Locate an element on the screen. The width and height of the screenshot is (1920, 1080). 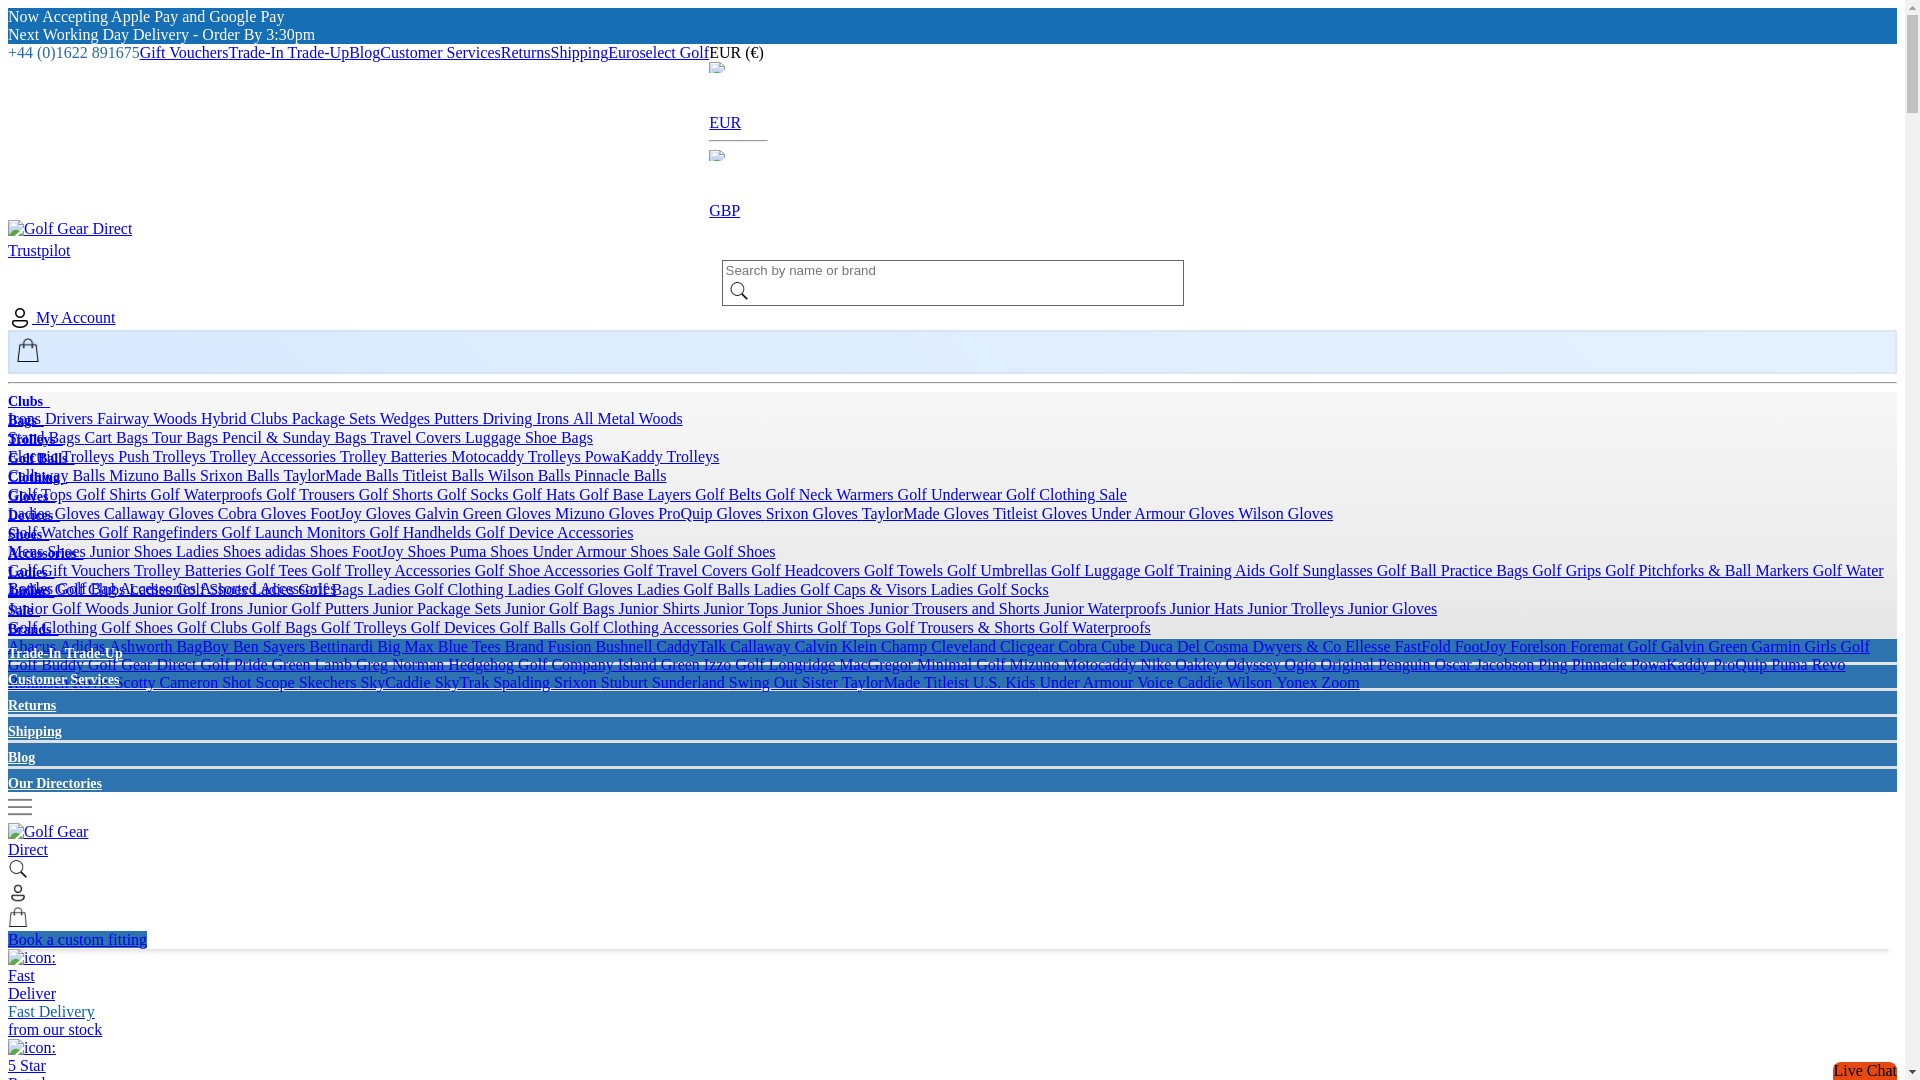
Luggage is located at coordinates (494, 437).